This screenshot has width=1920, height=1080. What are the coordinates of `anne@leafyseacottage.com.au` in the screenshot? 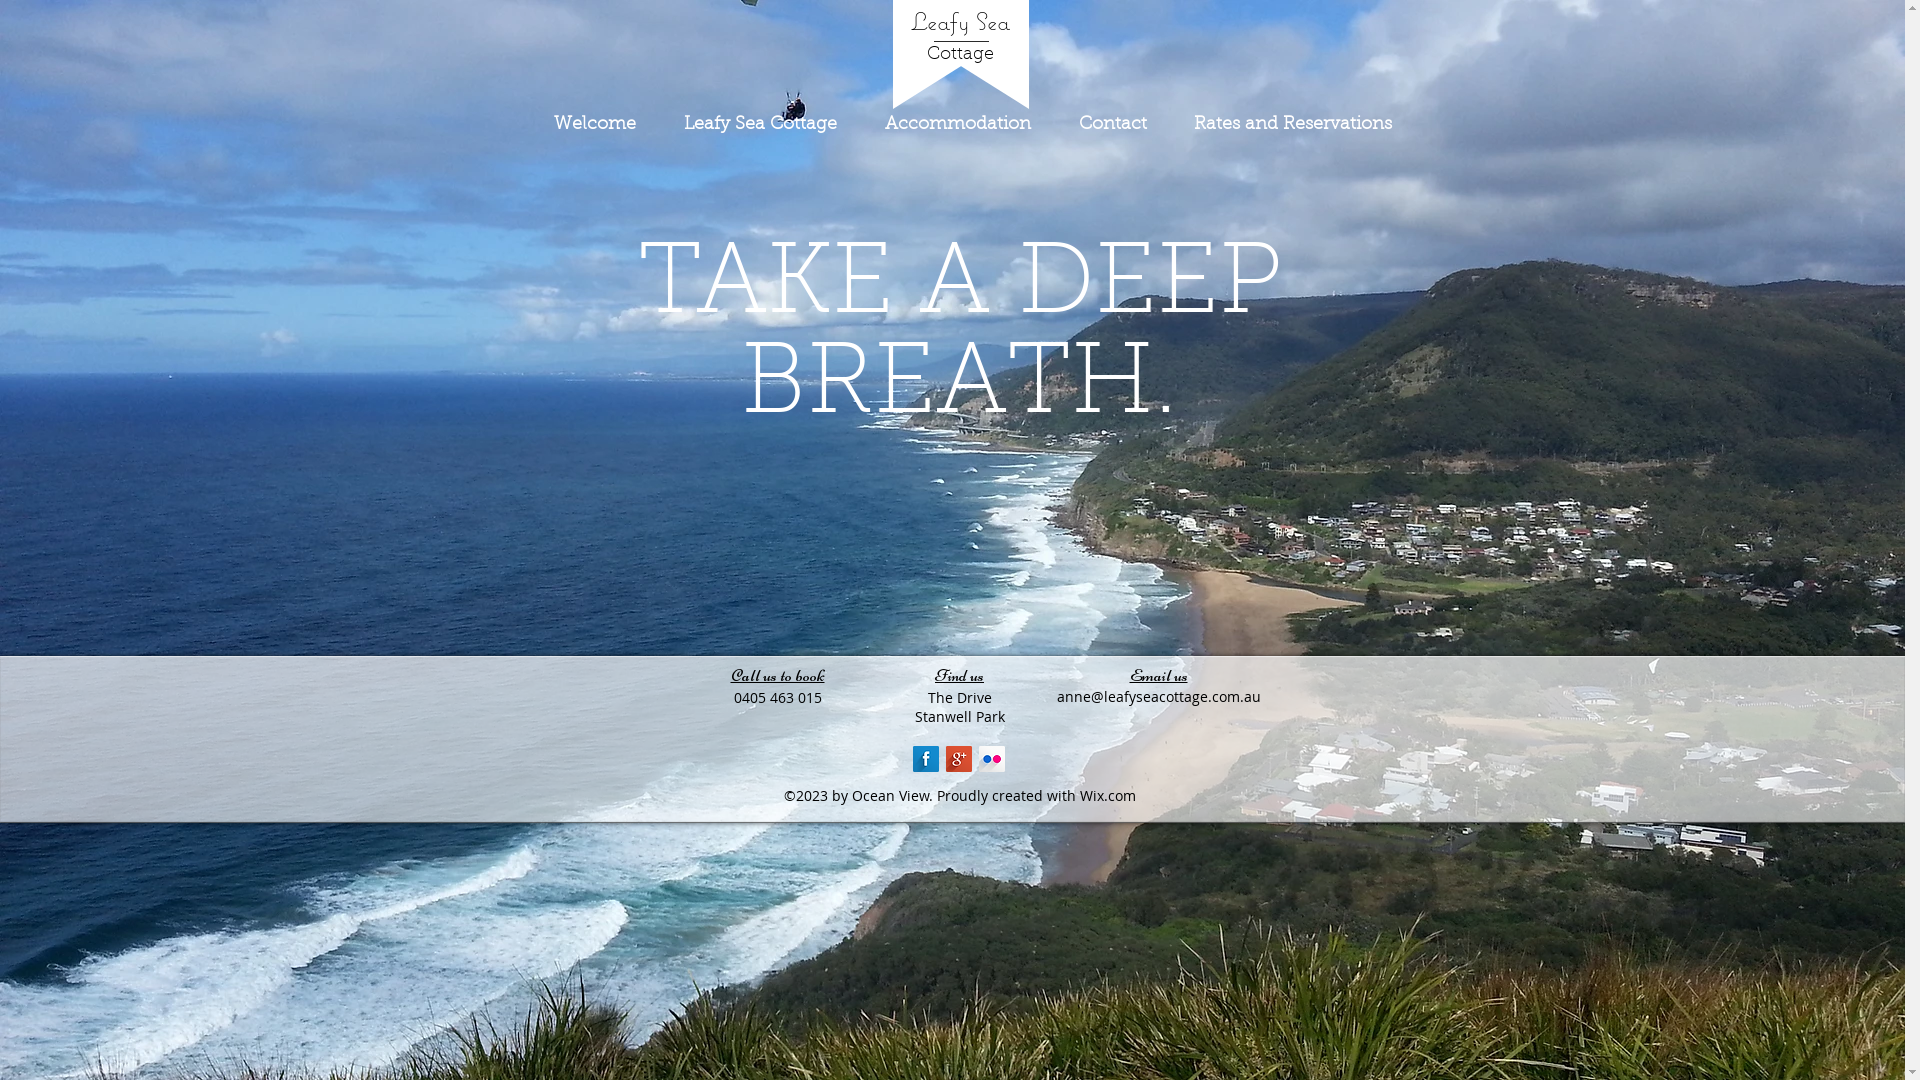 It's located at (1158, 696).